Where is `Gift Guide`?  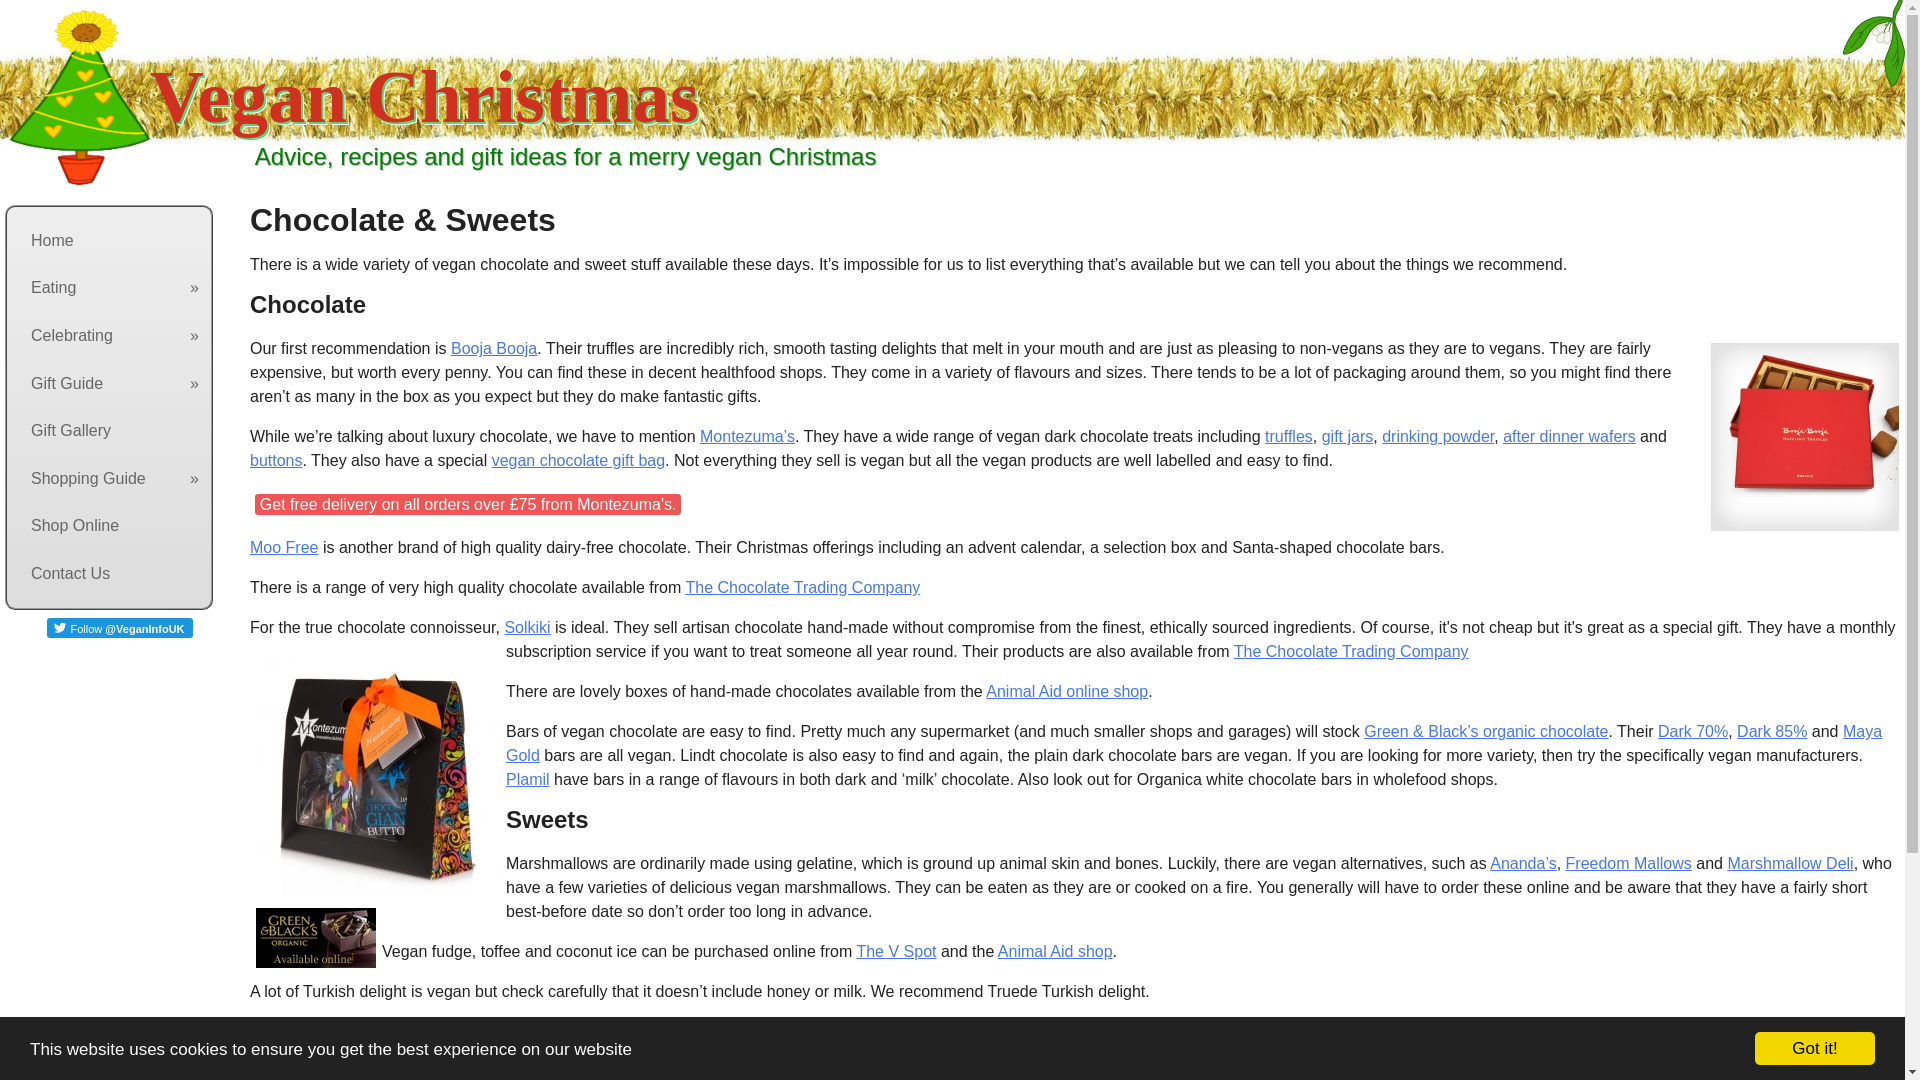
Gift Guide is located at coordinates (111, 384).